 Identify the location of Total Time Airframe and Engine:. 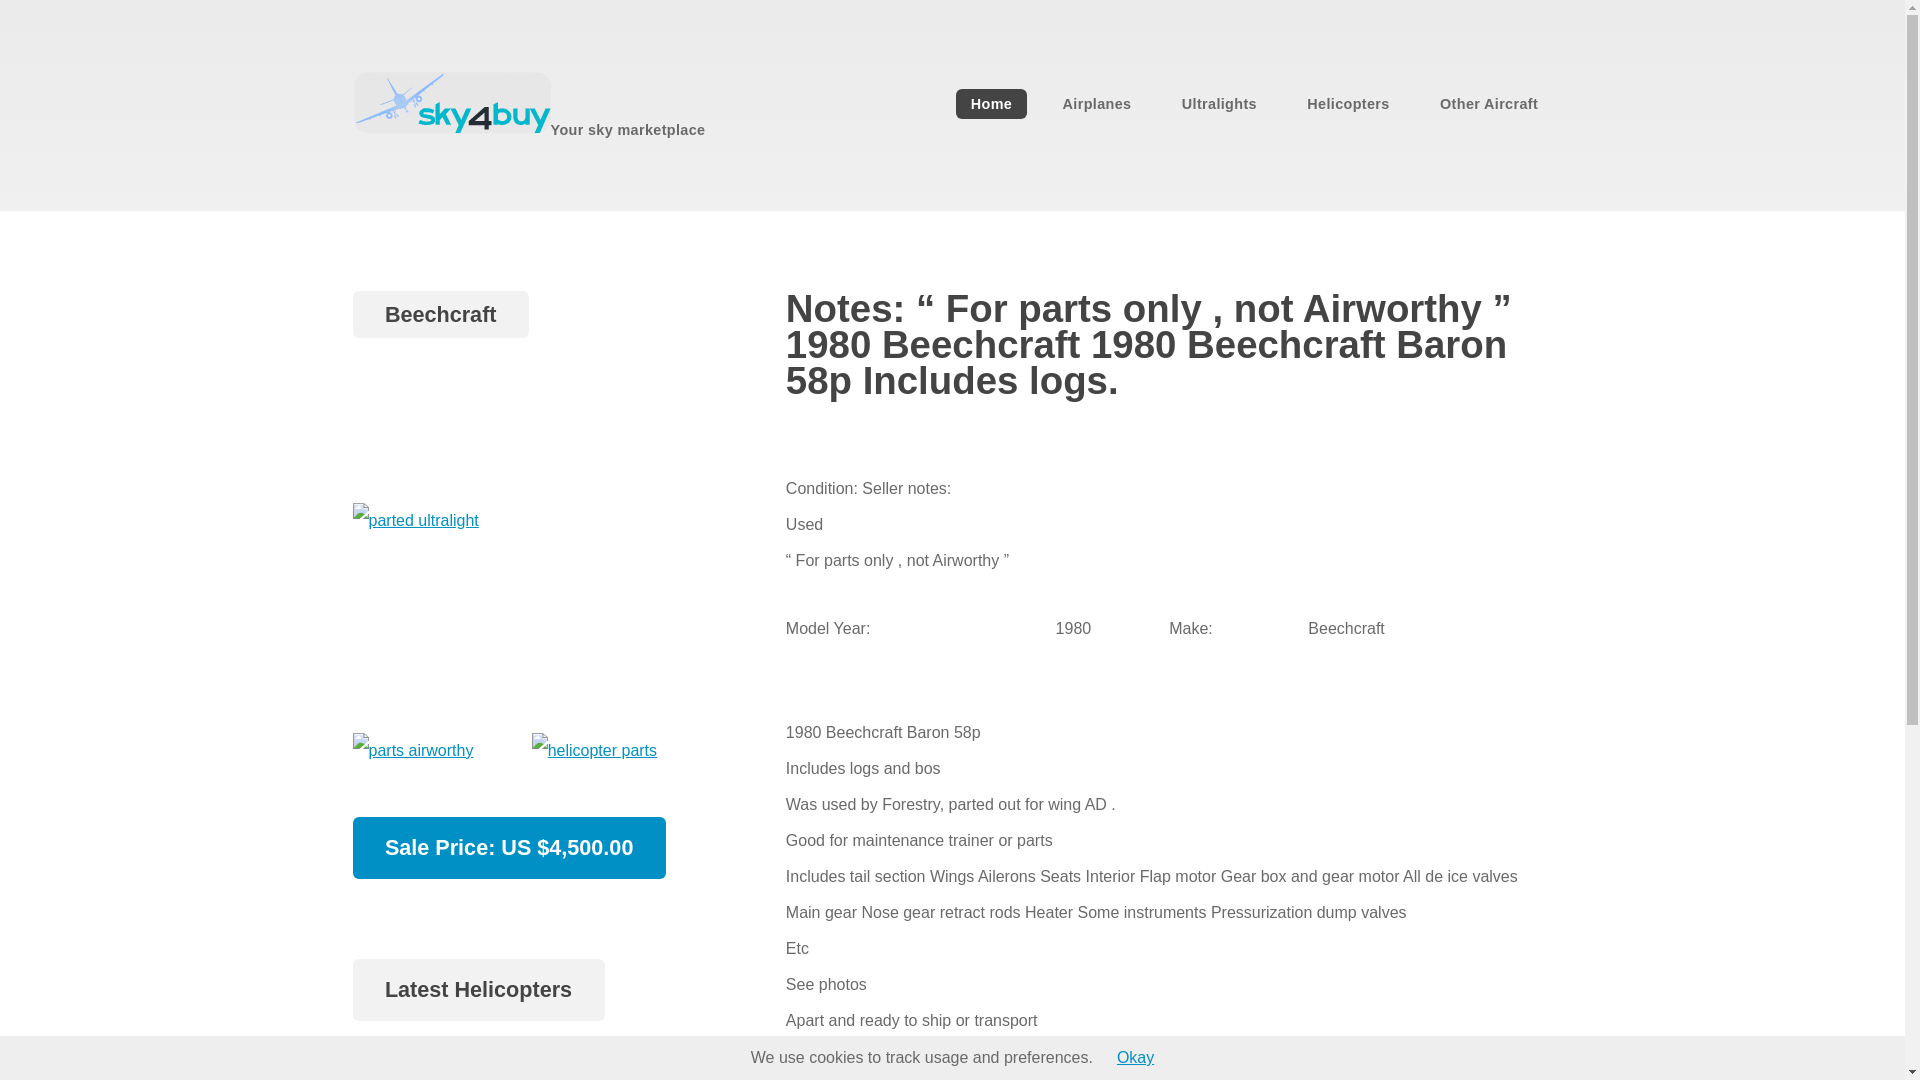
(465, 1059).